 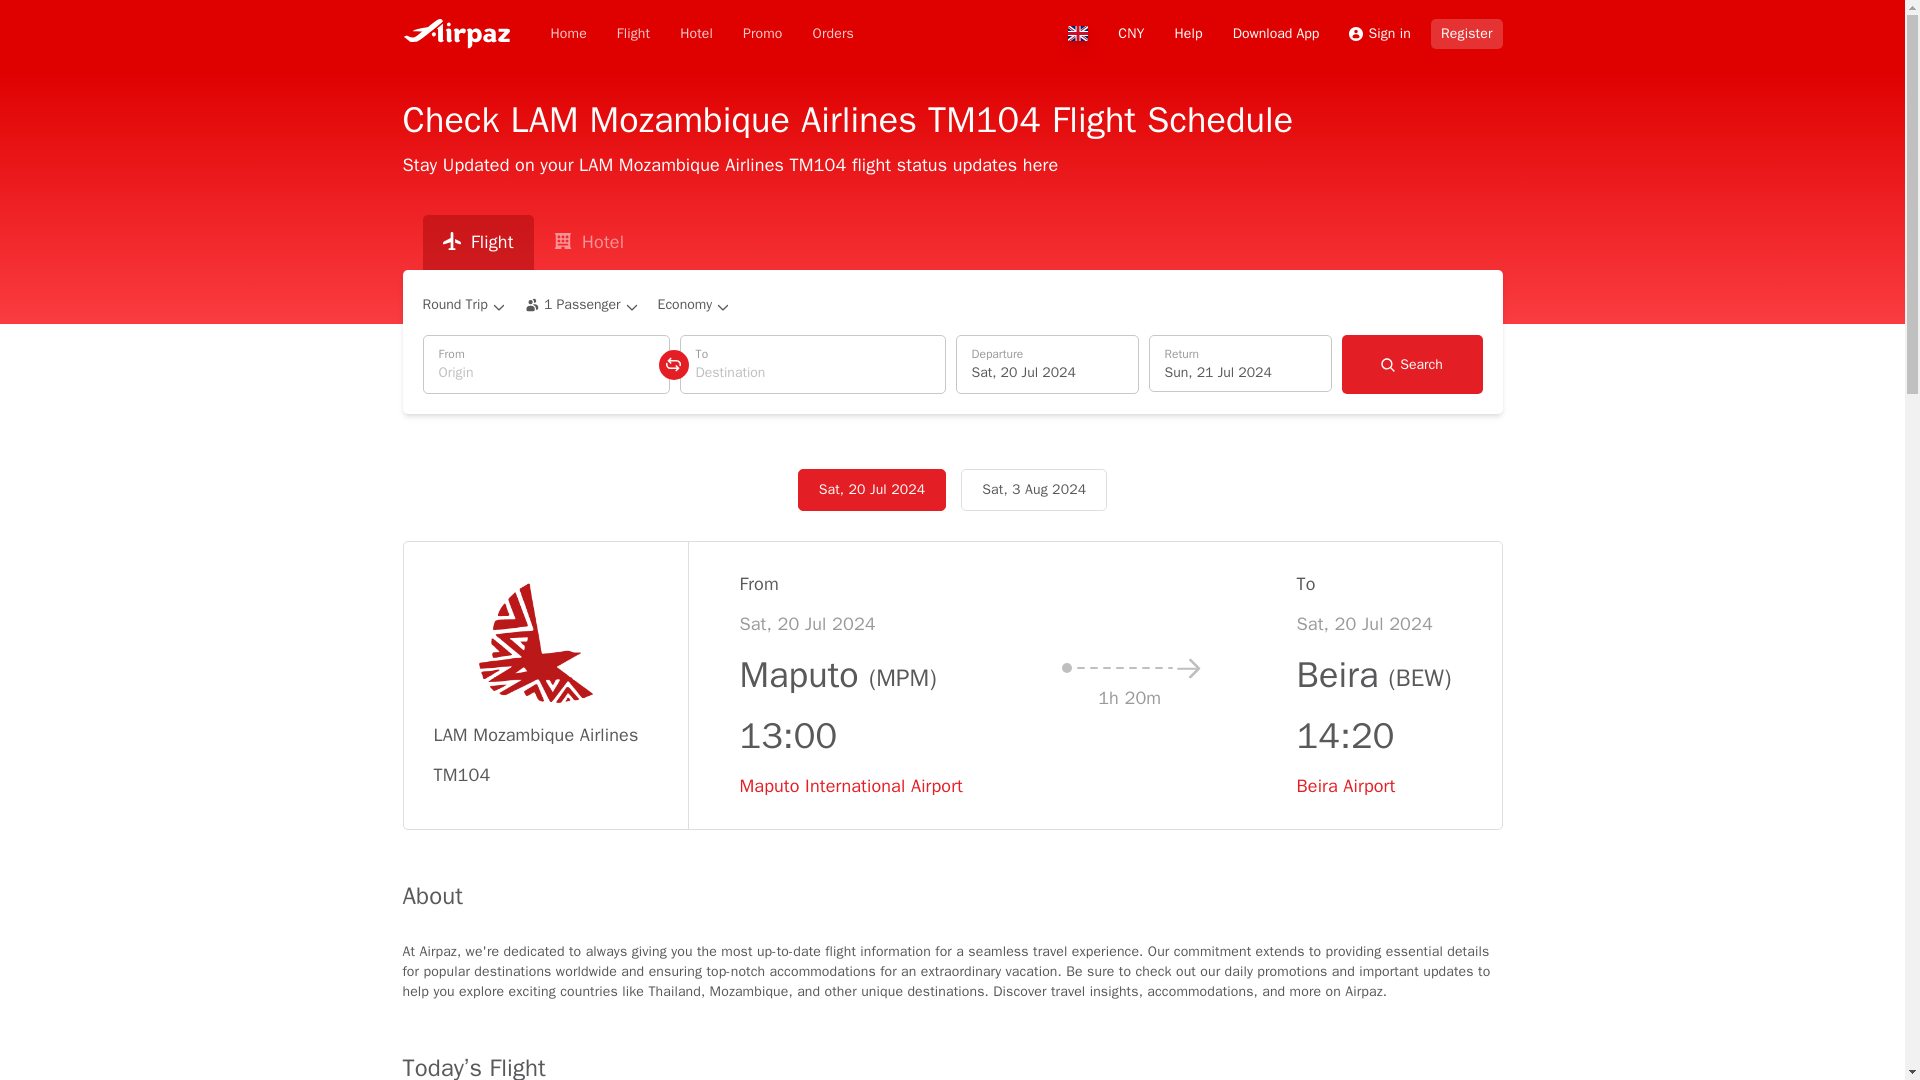 What do you see at coordinates (1047, 364) in the screenshot?
I see `Help` at bounding box center [1047, 364].